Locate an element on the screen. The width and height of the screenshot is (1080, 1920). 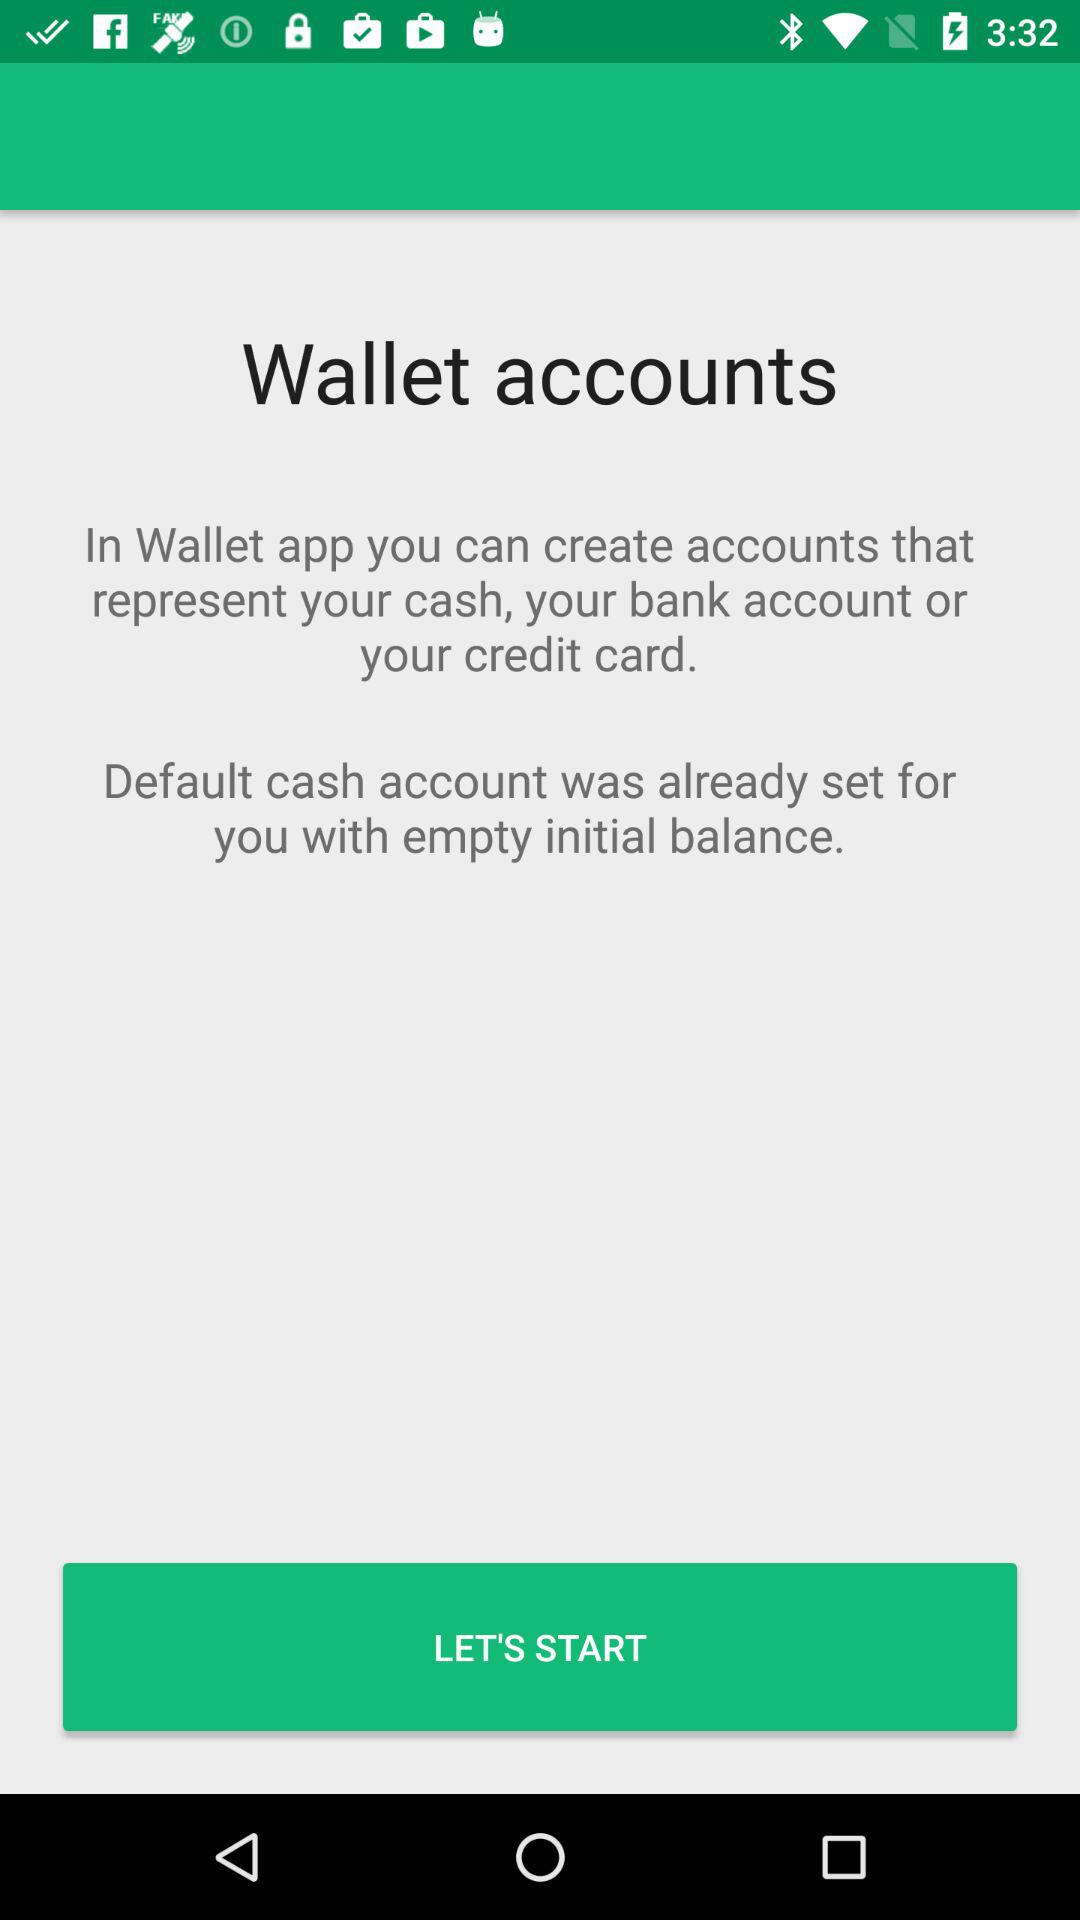
scroll until the let's start icon is located at coordinates (540, 1646).